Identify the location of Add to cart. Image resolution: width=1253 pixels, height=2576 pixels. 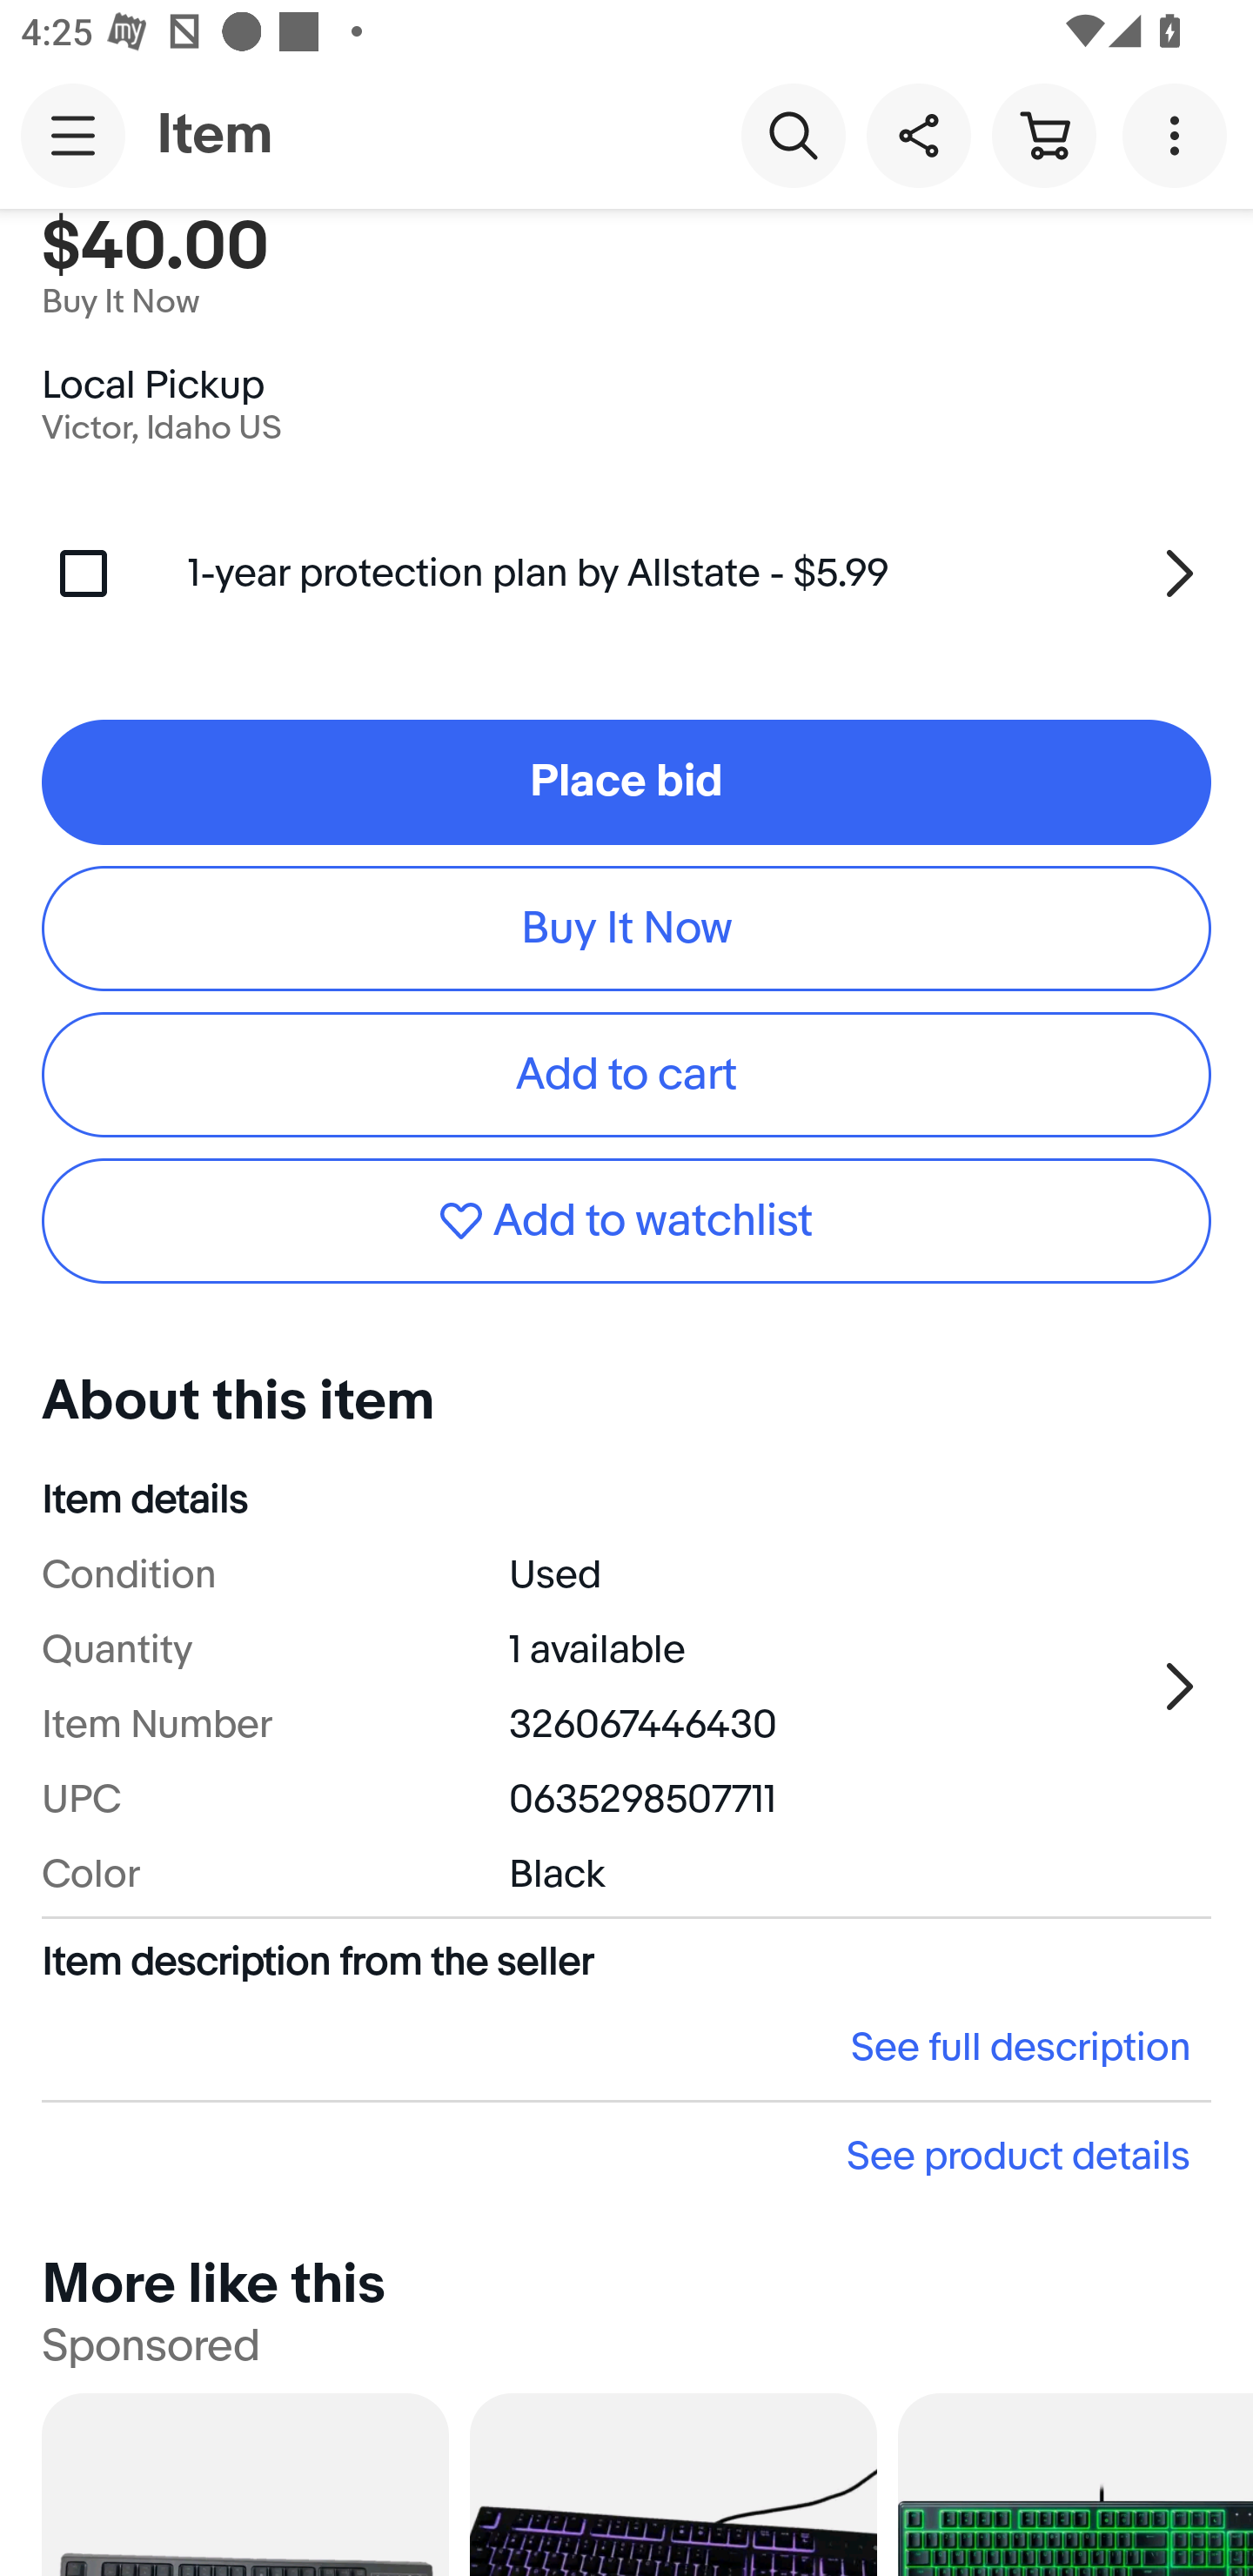
(626, 1076).